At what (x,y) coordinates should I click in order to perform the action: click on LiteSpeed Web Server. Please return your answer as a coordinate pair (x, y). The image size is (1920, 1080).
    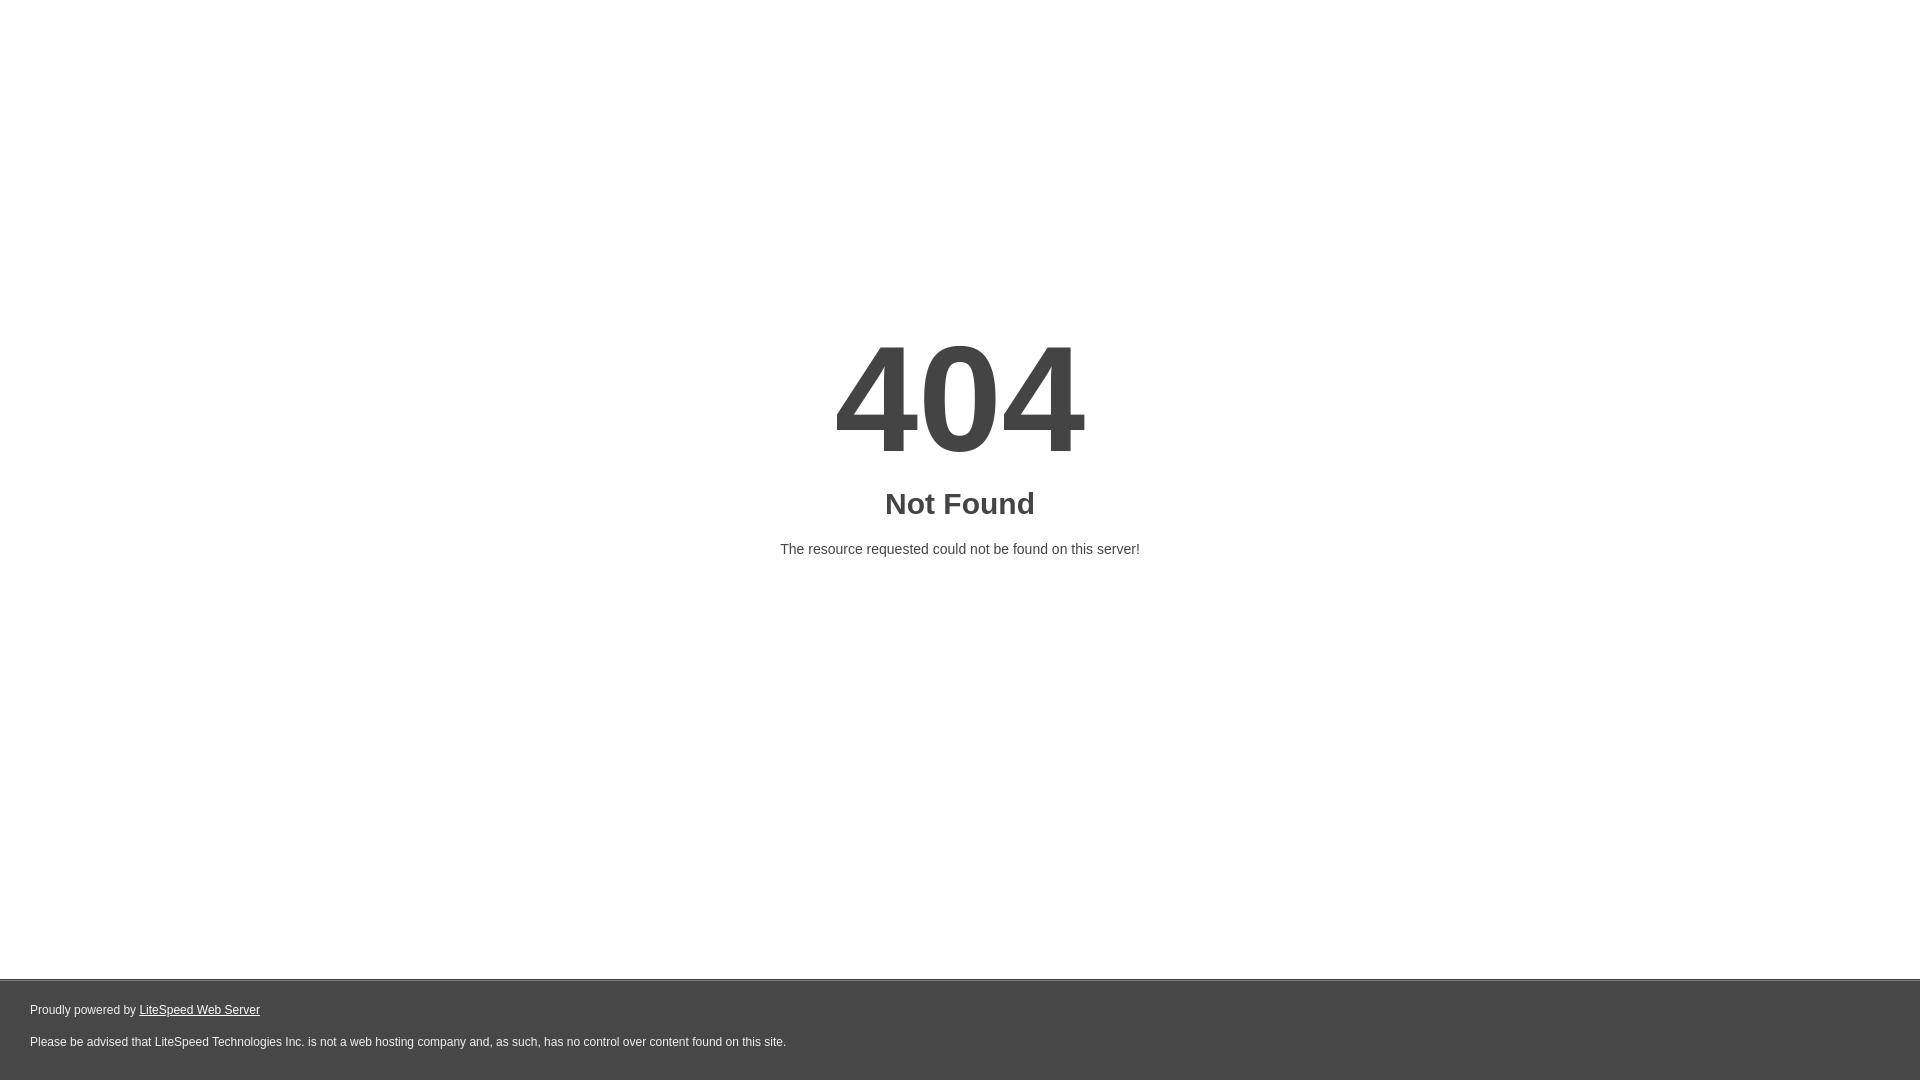
    Looking at the image, I should click on (200, 1010).